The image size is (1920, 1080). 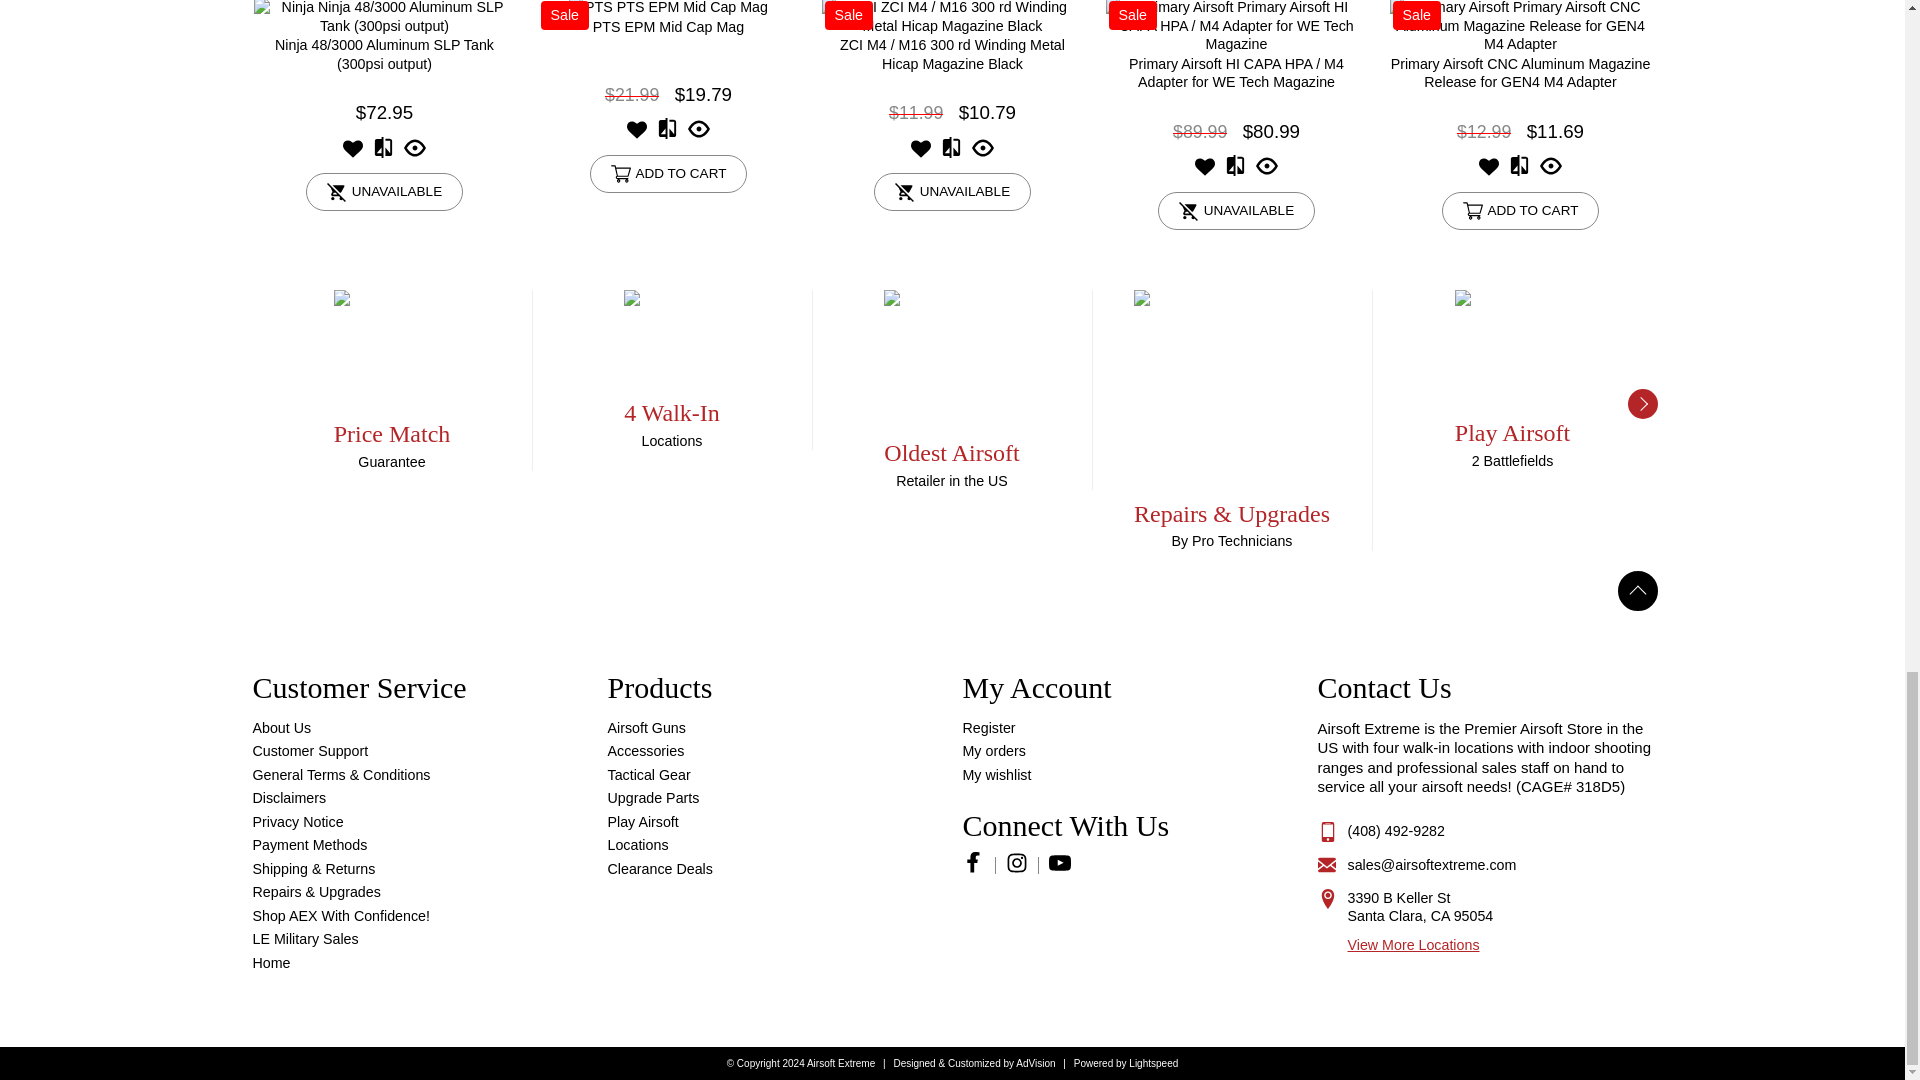 I want to click on Quick view, so click(x=1266, y=172).